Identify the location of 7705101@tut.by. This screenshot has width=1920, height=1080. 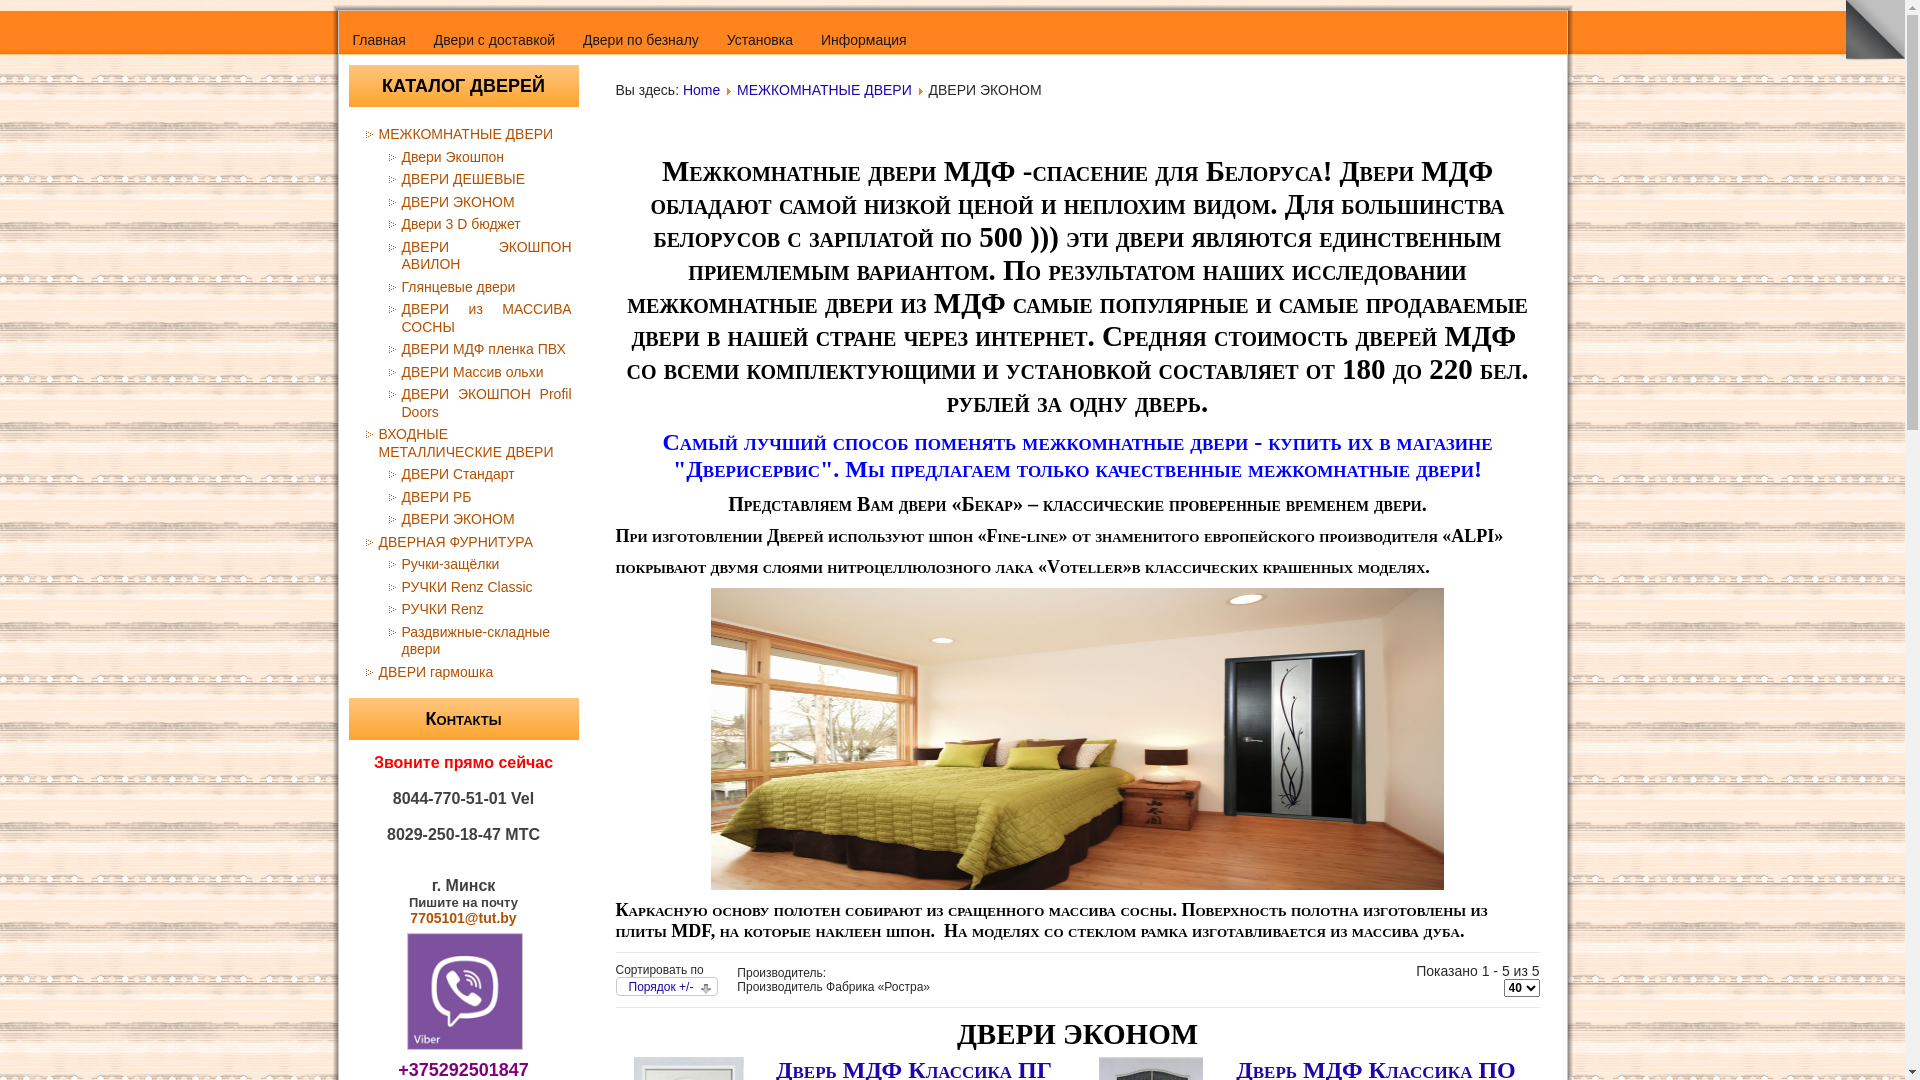
(463, 918).